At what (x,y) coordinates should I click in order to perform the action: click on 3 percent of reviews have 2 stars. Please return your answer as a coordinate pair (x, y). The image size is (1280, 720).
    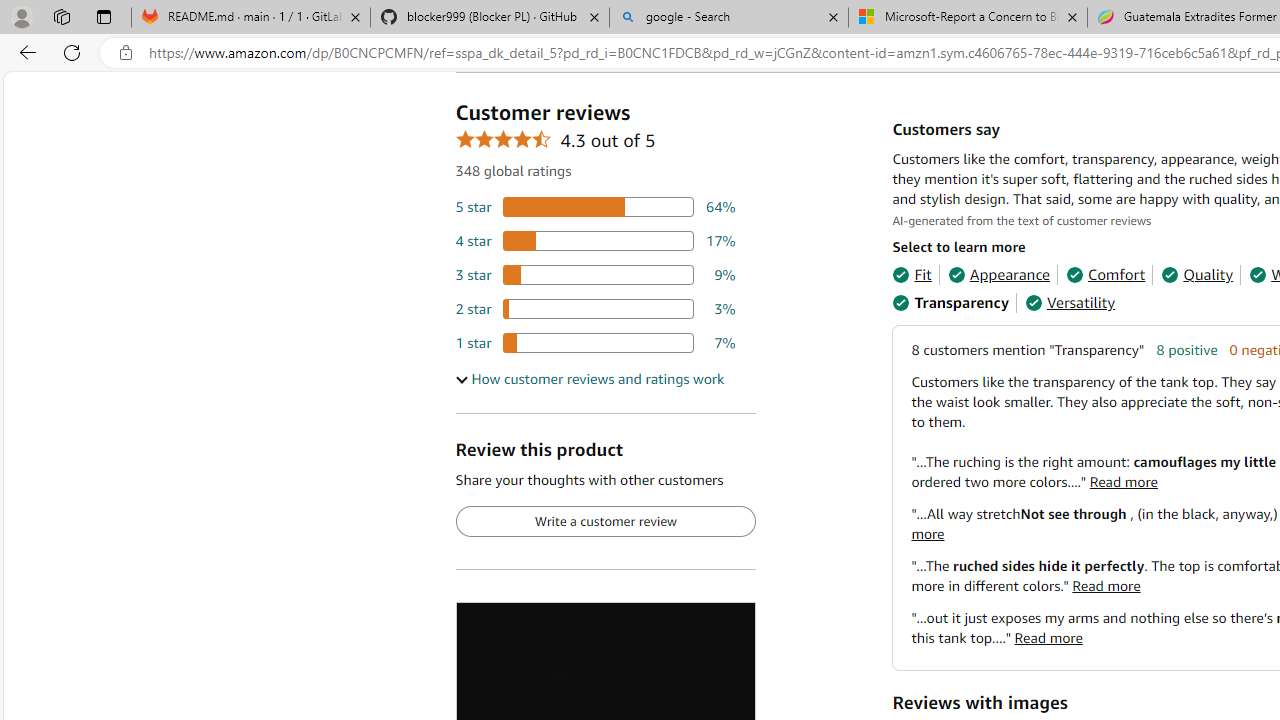
    Looking at the image, I should click on (595, 308).